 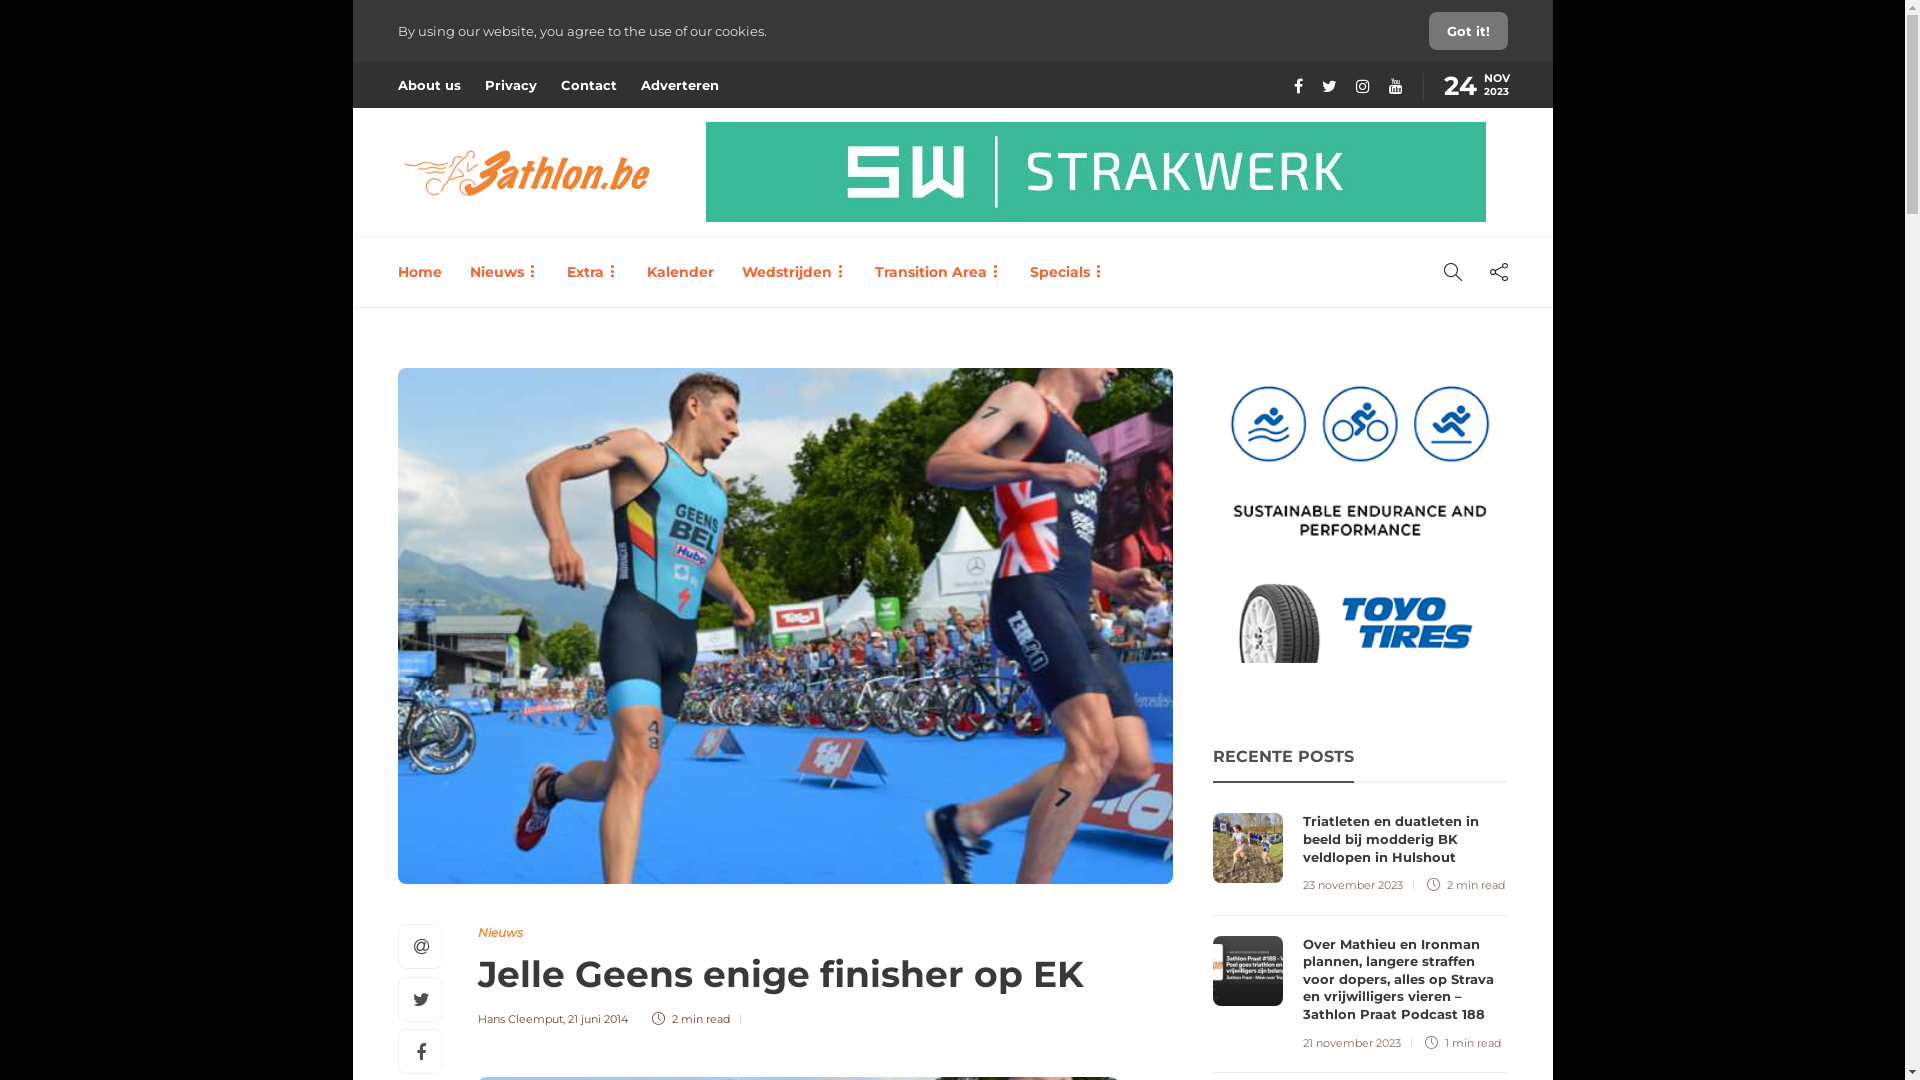 What do you see at coordinates (810, 979) in the screenshot?
I see `Jelle Geens enige finisher op EK` at bounding box center [810, 979].